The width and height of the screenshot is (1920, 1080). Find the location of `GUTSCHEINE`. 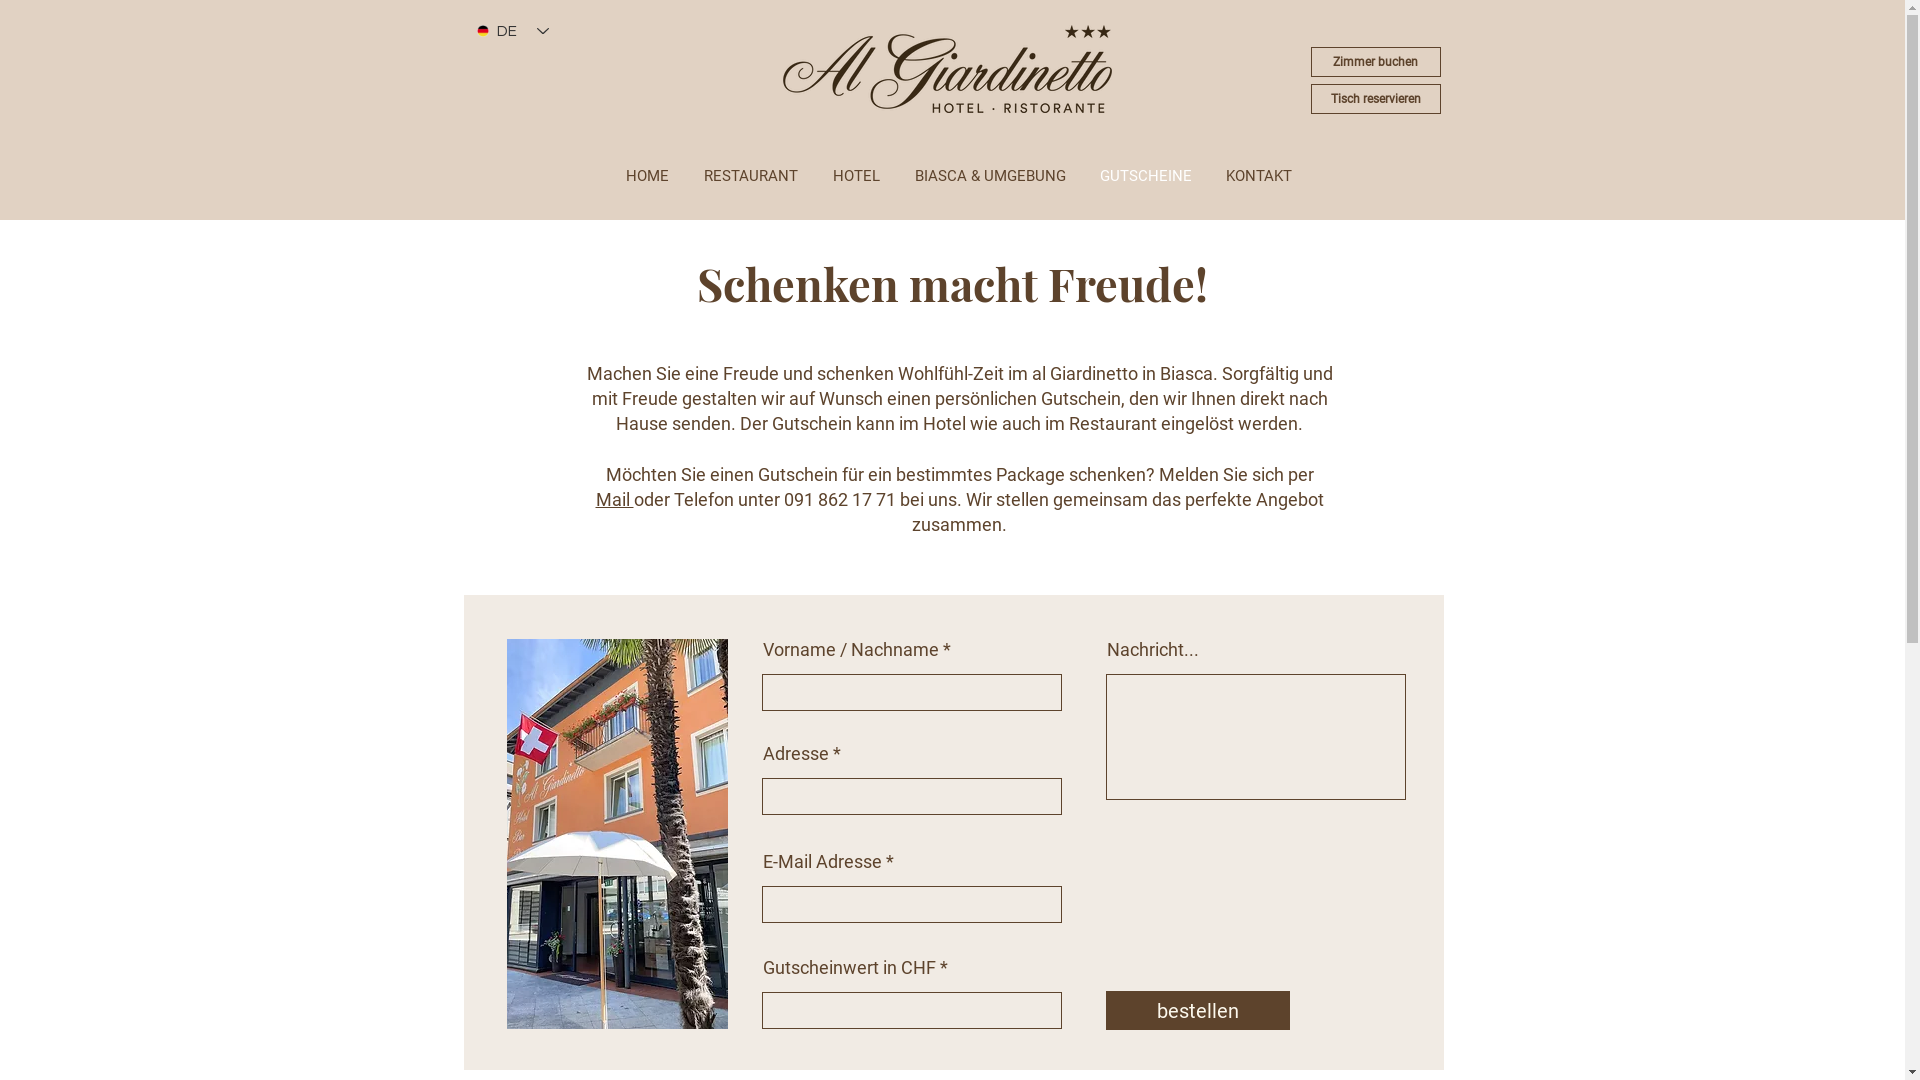

GUTSCHEINE is located at coordinates (1145, 176).